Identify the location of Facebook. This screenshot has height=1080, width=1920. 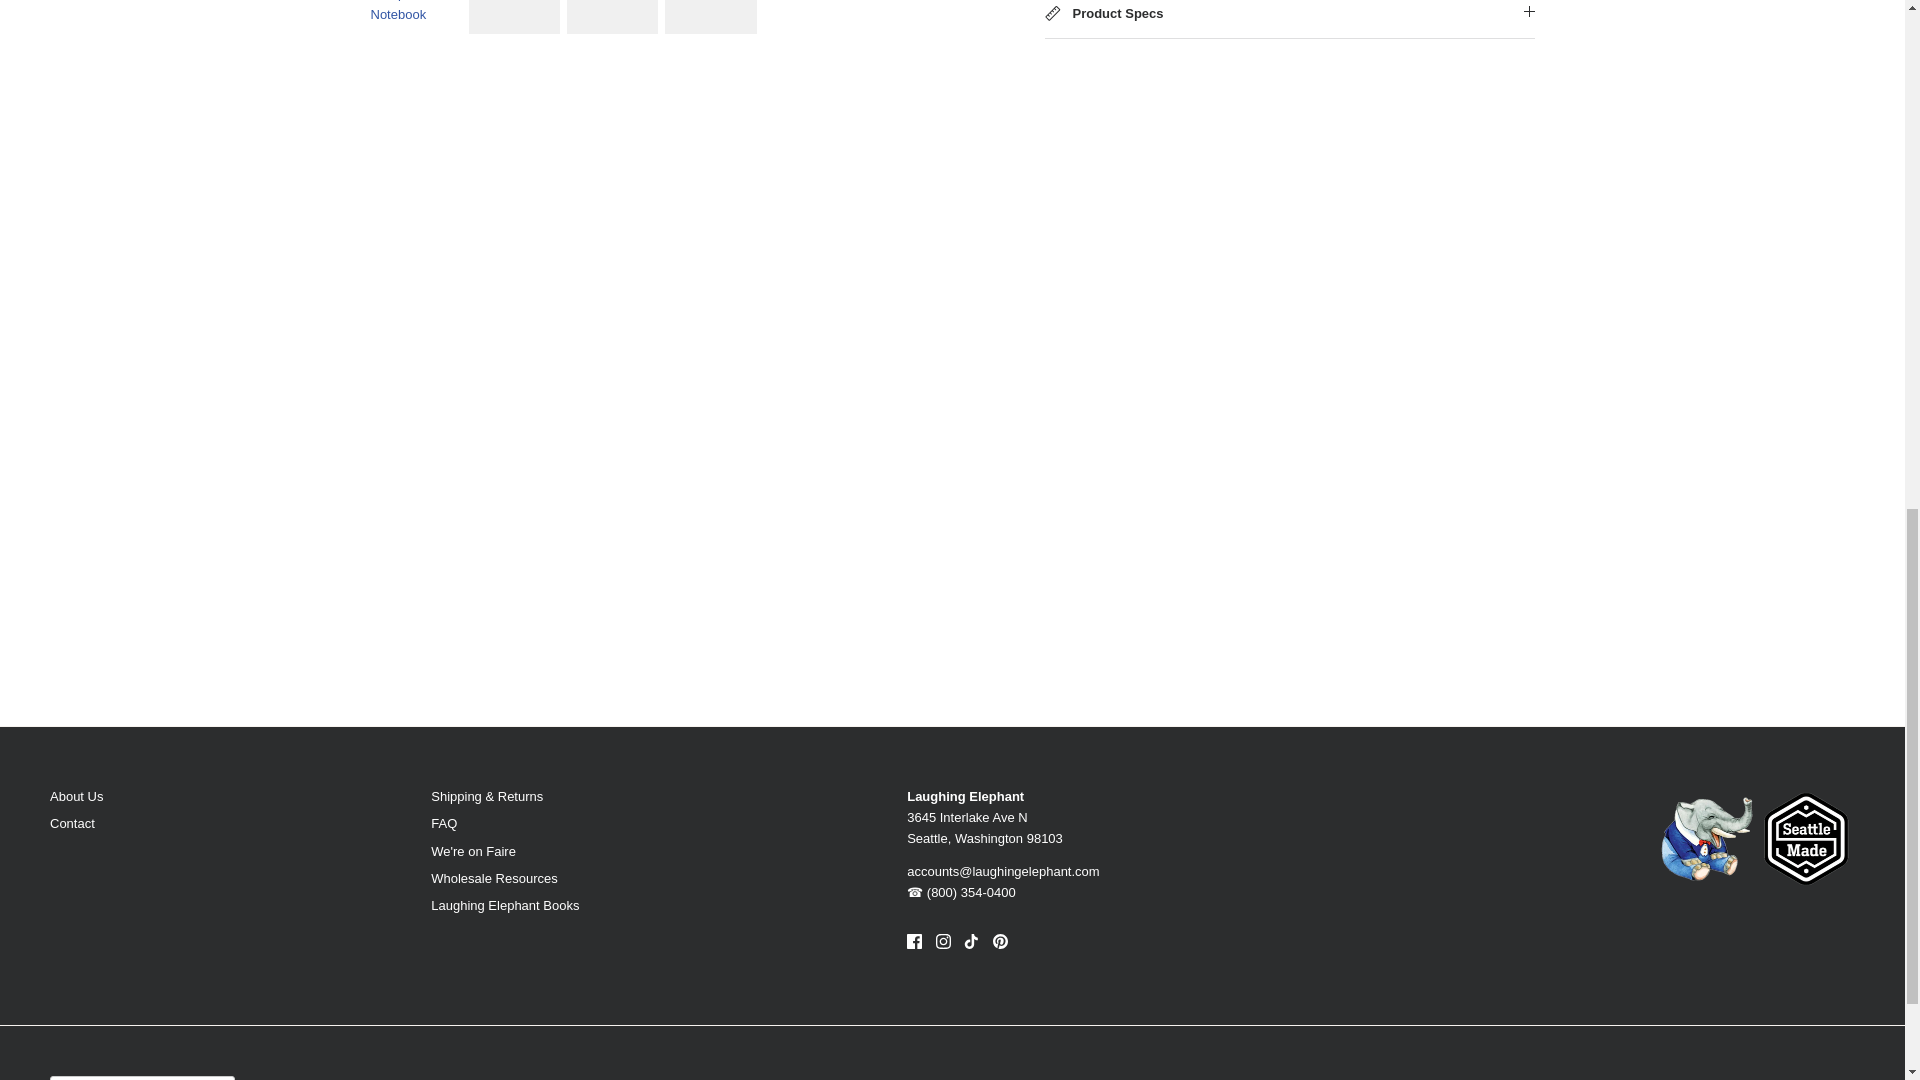
(914, 942).